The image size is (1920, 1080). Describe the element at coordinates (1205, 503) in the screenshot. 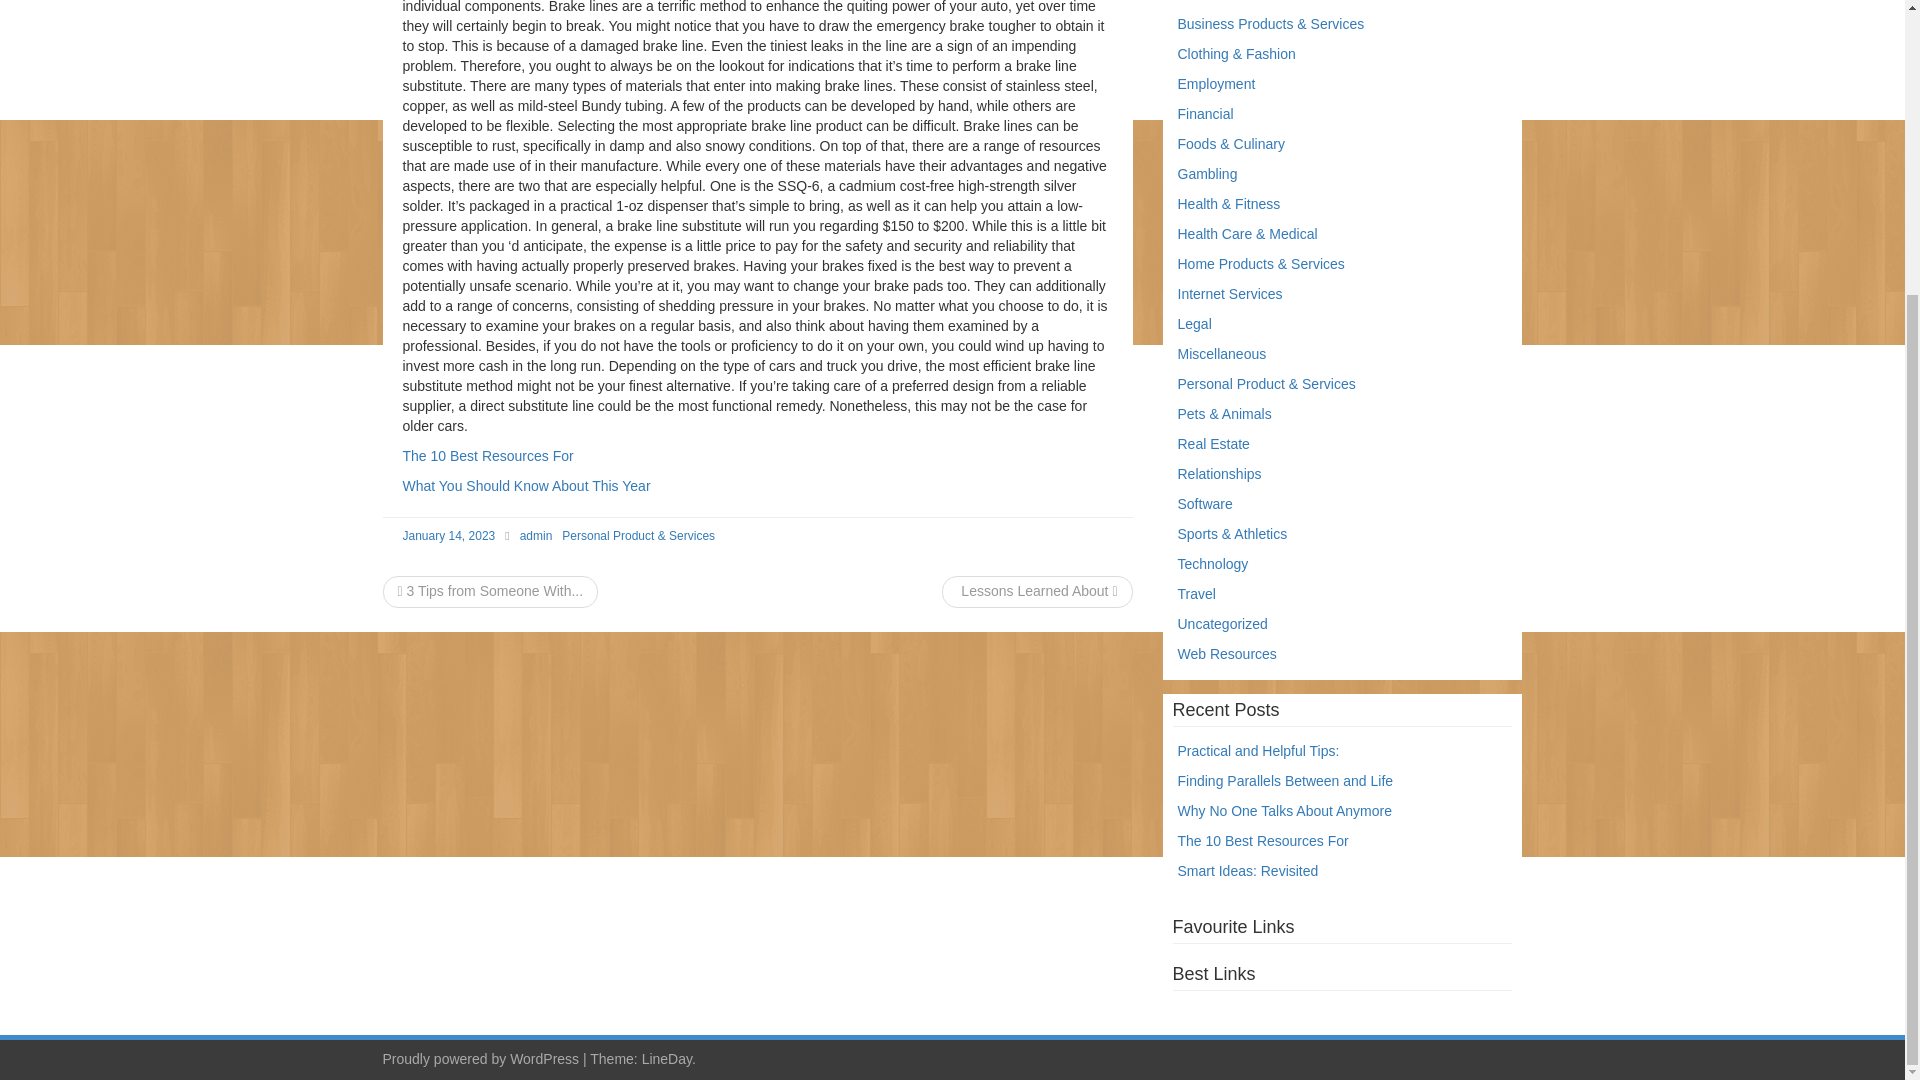

I see `Software` at that location.